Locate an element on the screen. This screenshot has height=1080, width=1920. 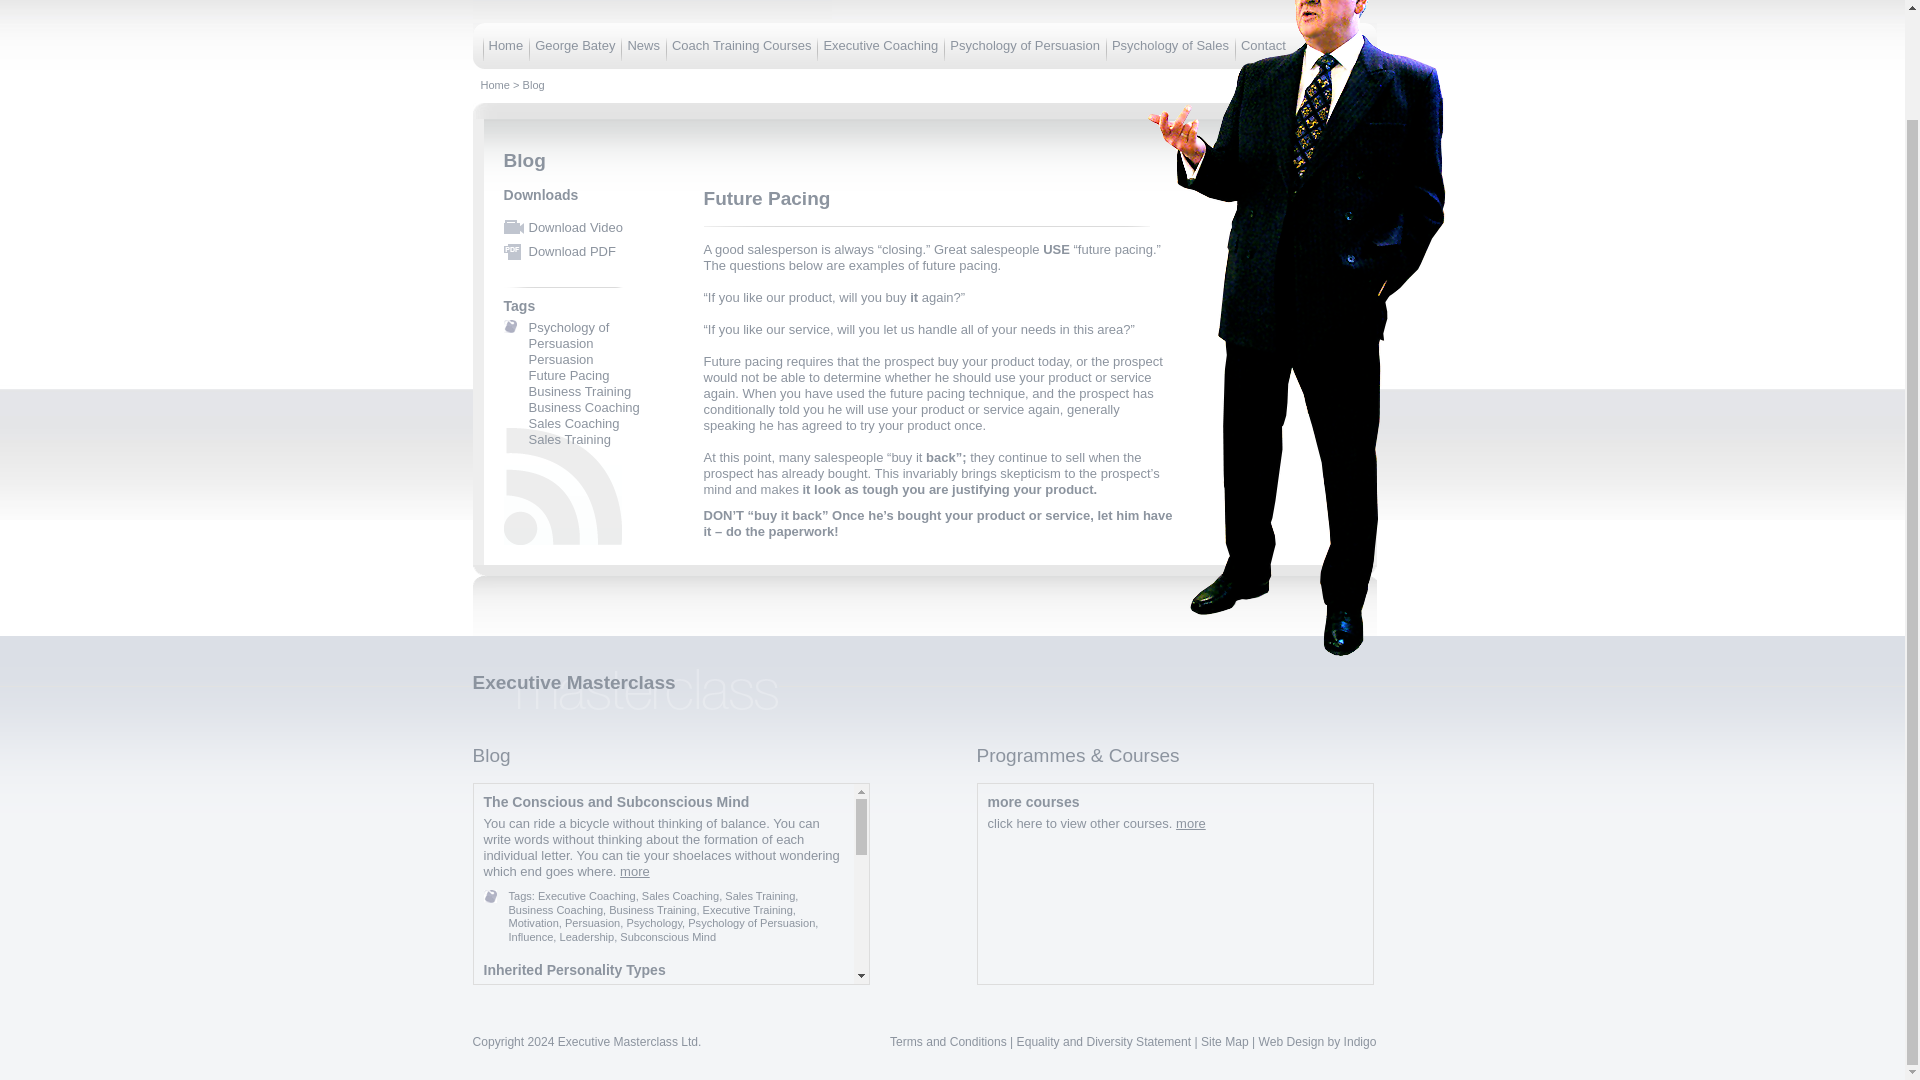
Psychology of Sales is located at coordinates (1170, 44).